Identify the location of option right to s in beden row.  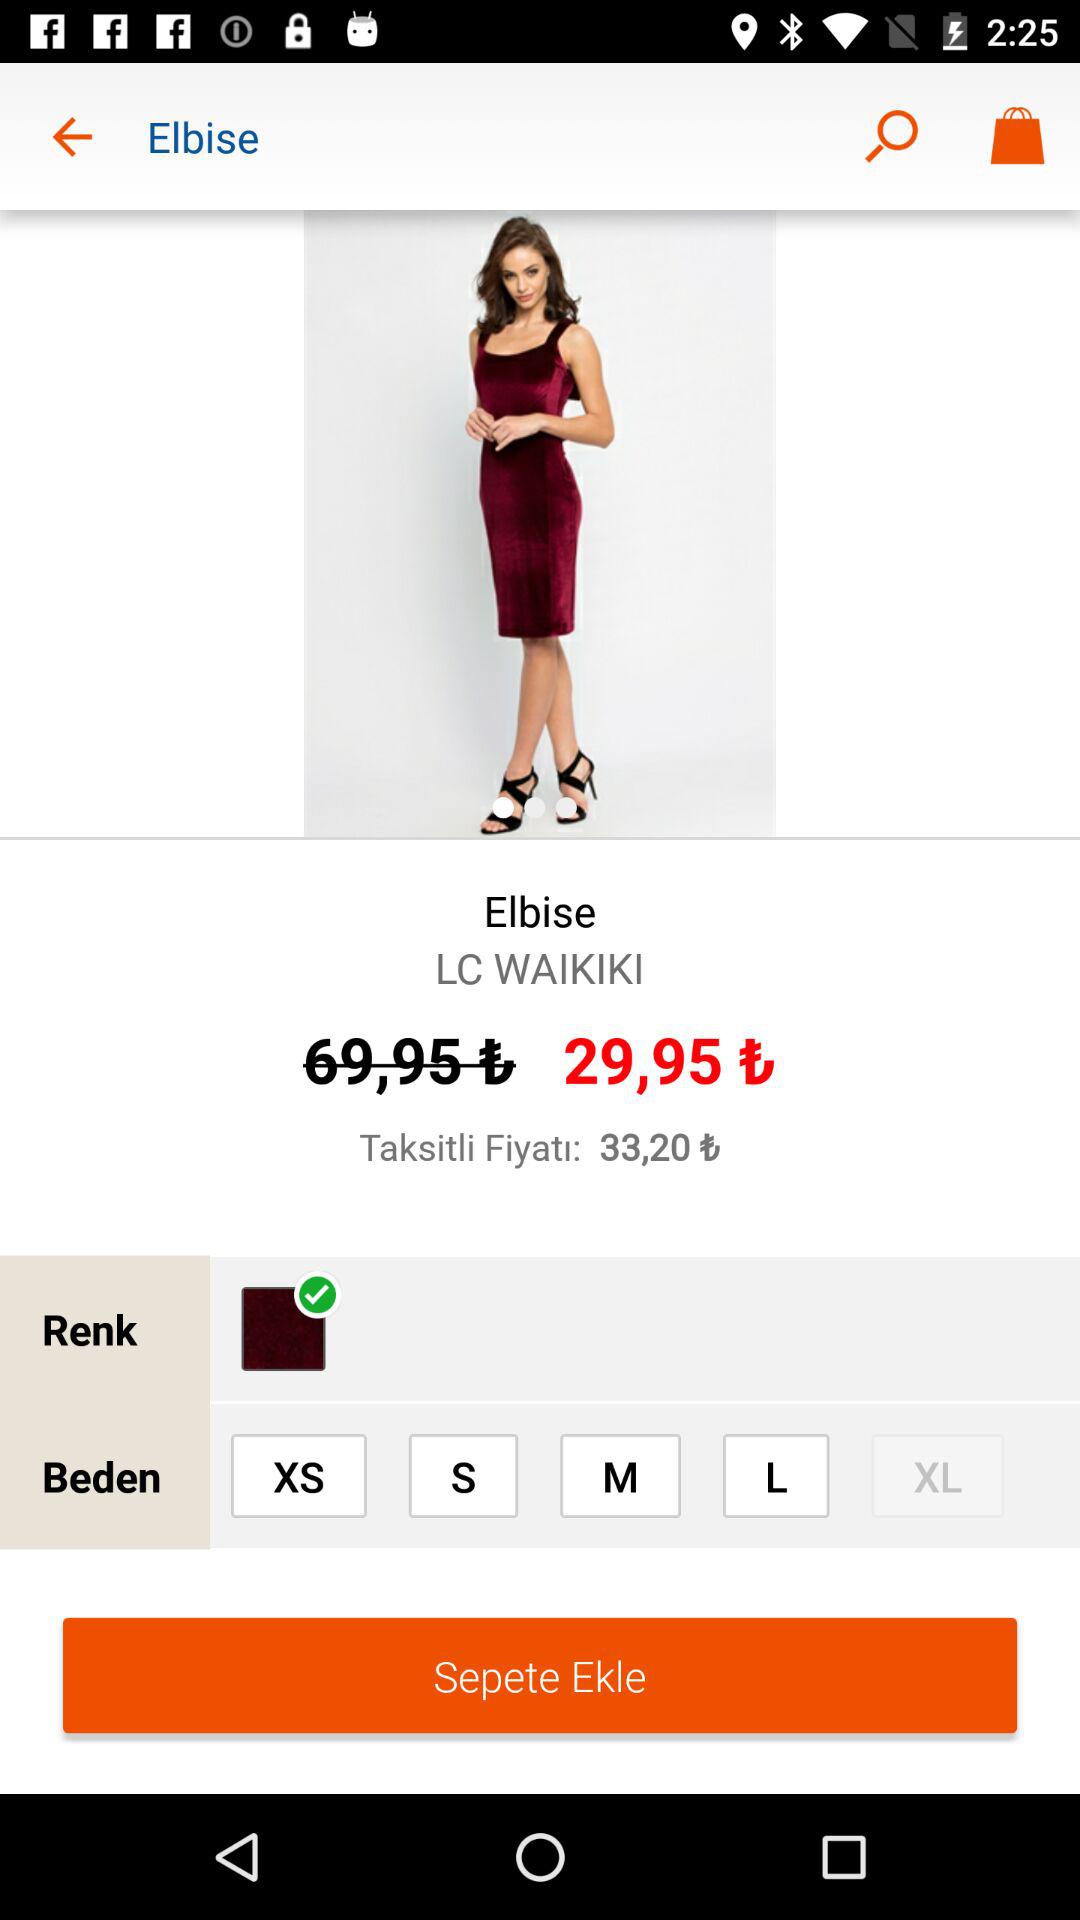
(620, 1476).